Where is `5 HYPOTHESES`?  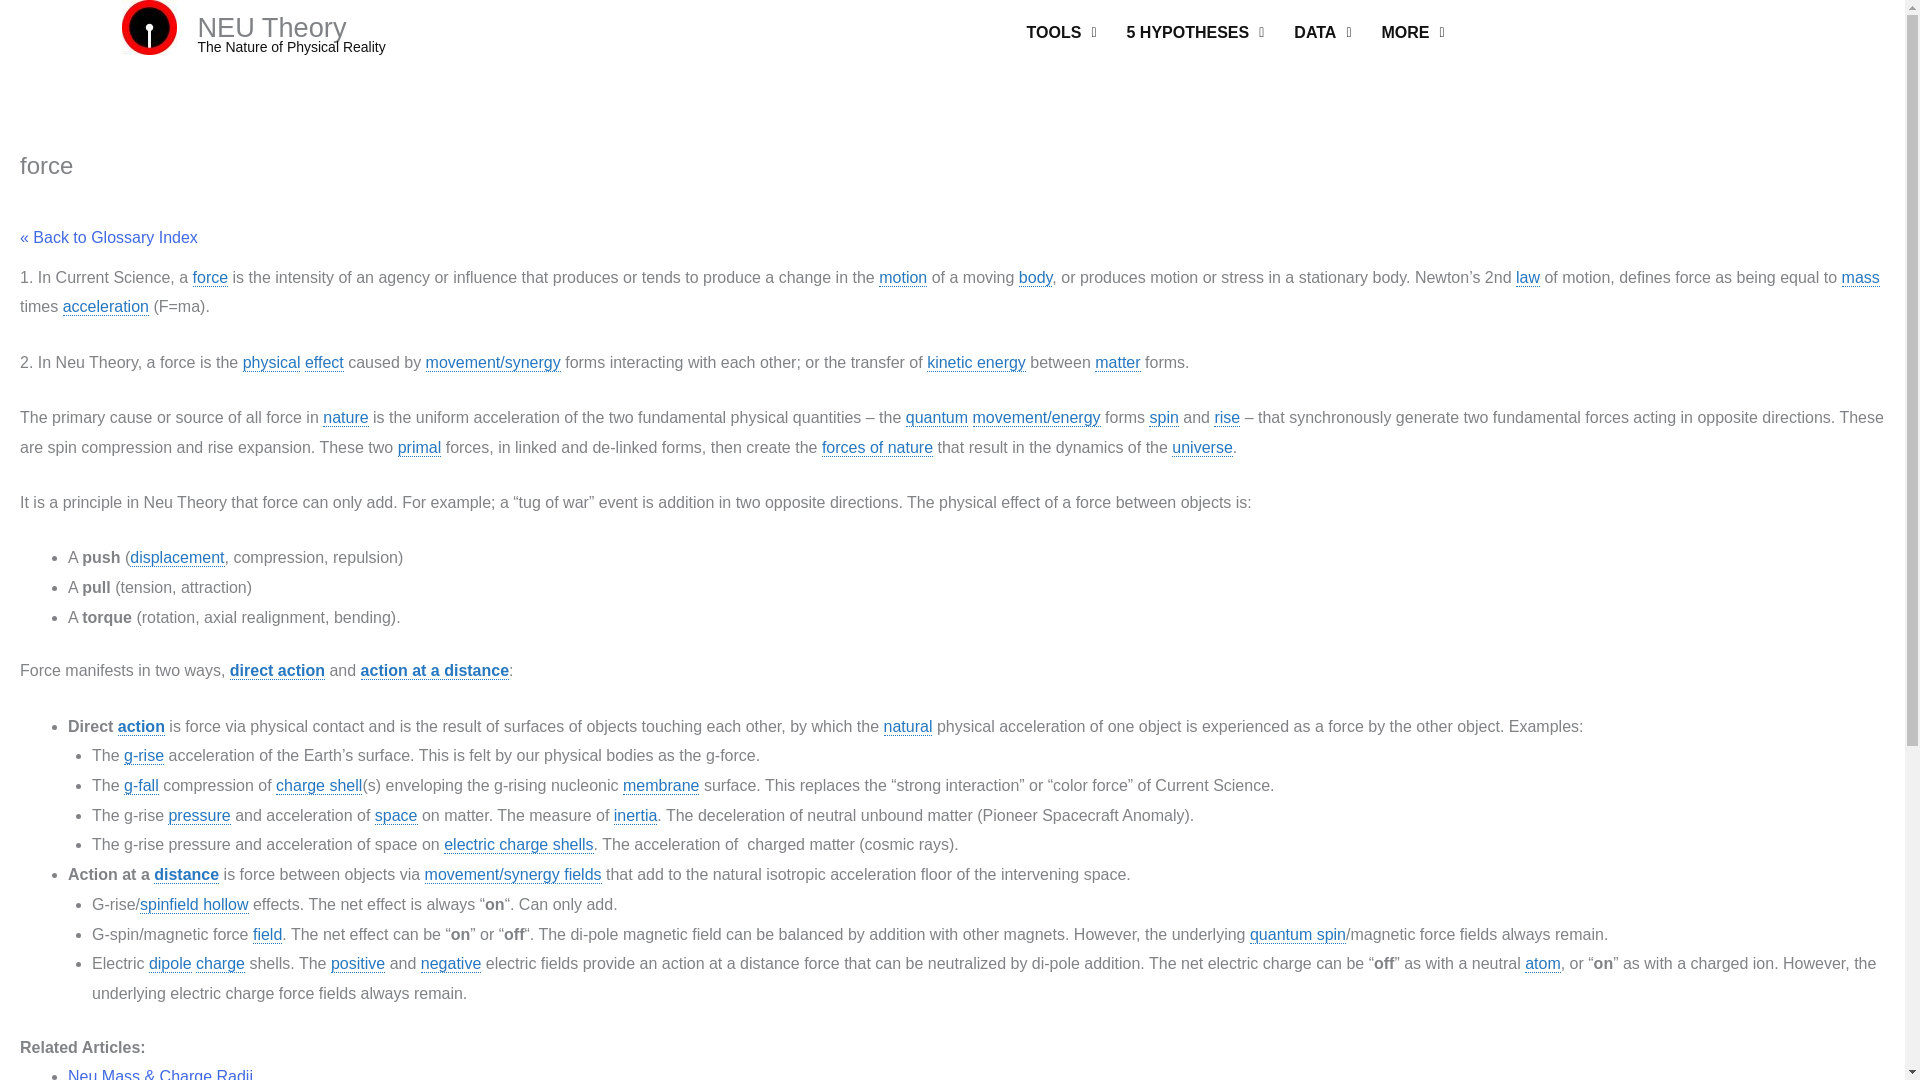 5 HYPOTHESES is located at coordinates (1196, 32).